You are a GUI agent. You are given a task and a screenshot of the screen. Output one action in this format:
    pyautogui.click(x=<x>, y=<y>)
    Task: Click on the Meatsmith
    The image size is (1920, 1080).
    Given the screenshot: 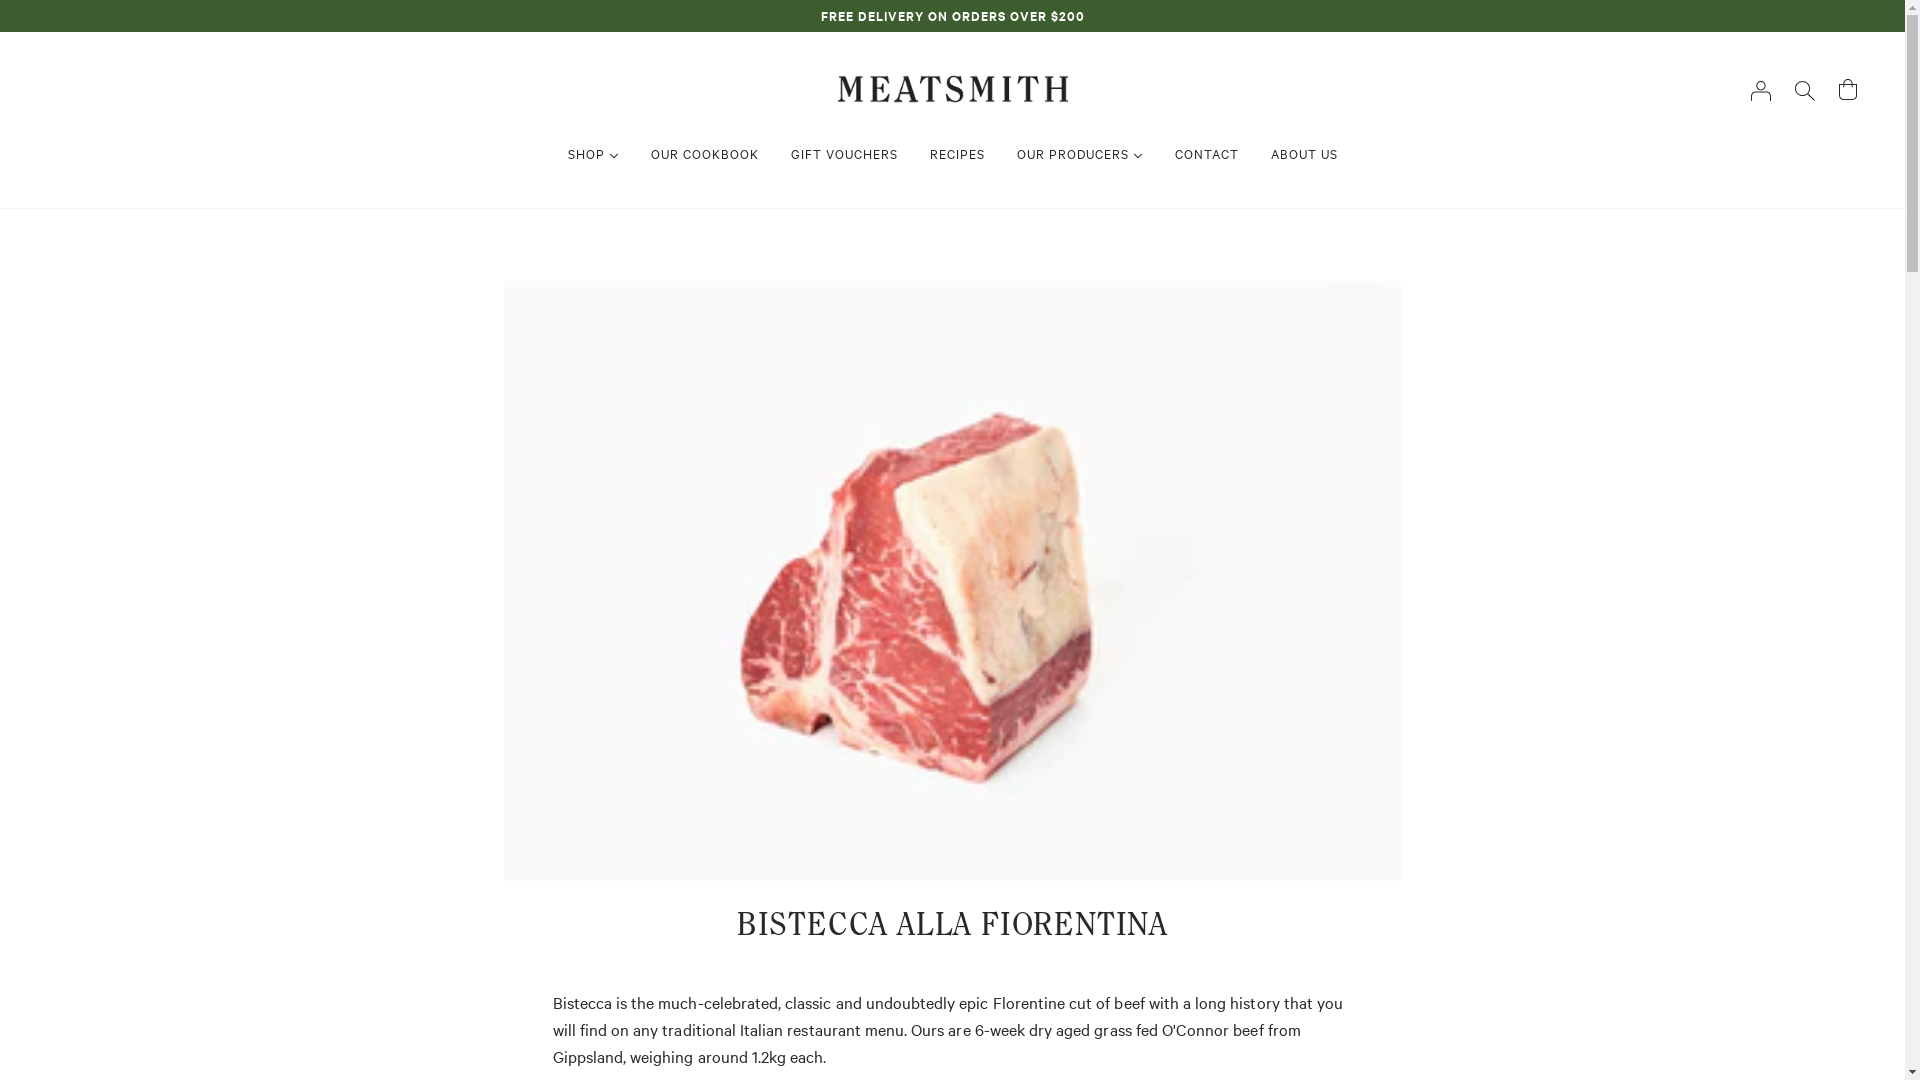 What is the action you would take?
    pyautogui.click(x=952, y=86)
    